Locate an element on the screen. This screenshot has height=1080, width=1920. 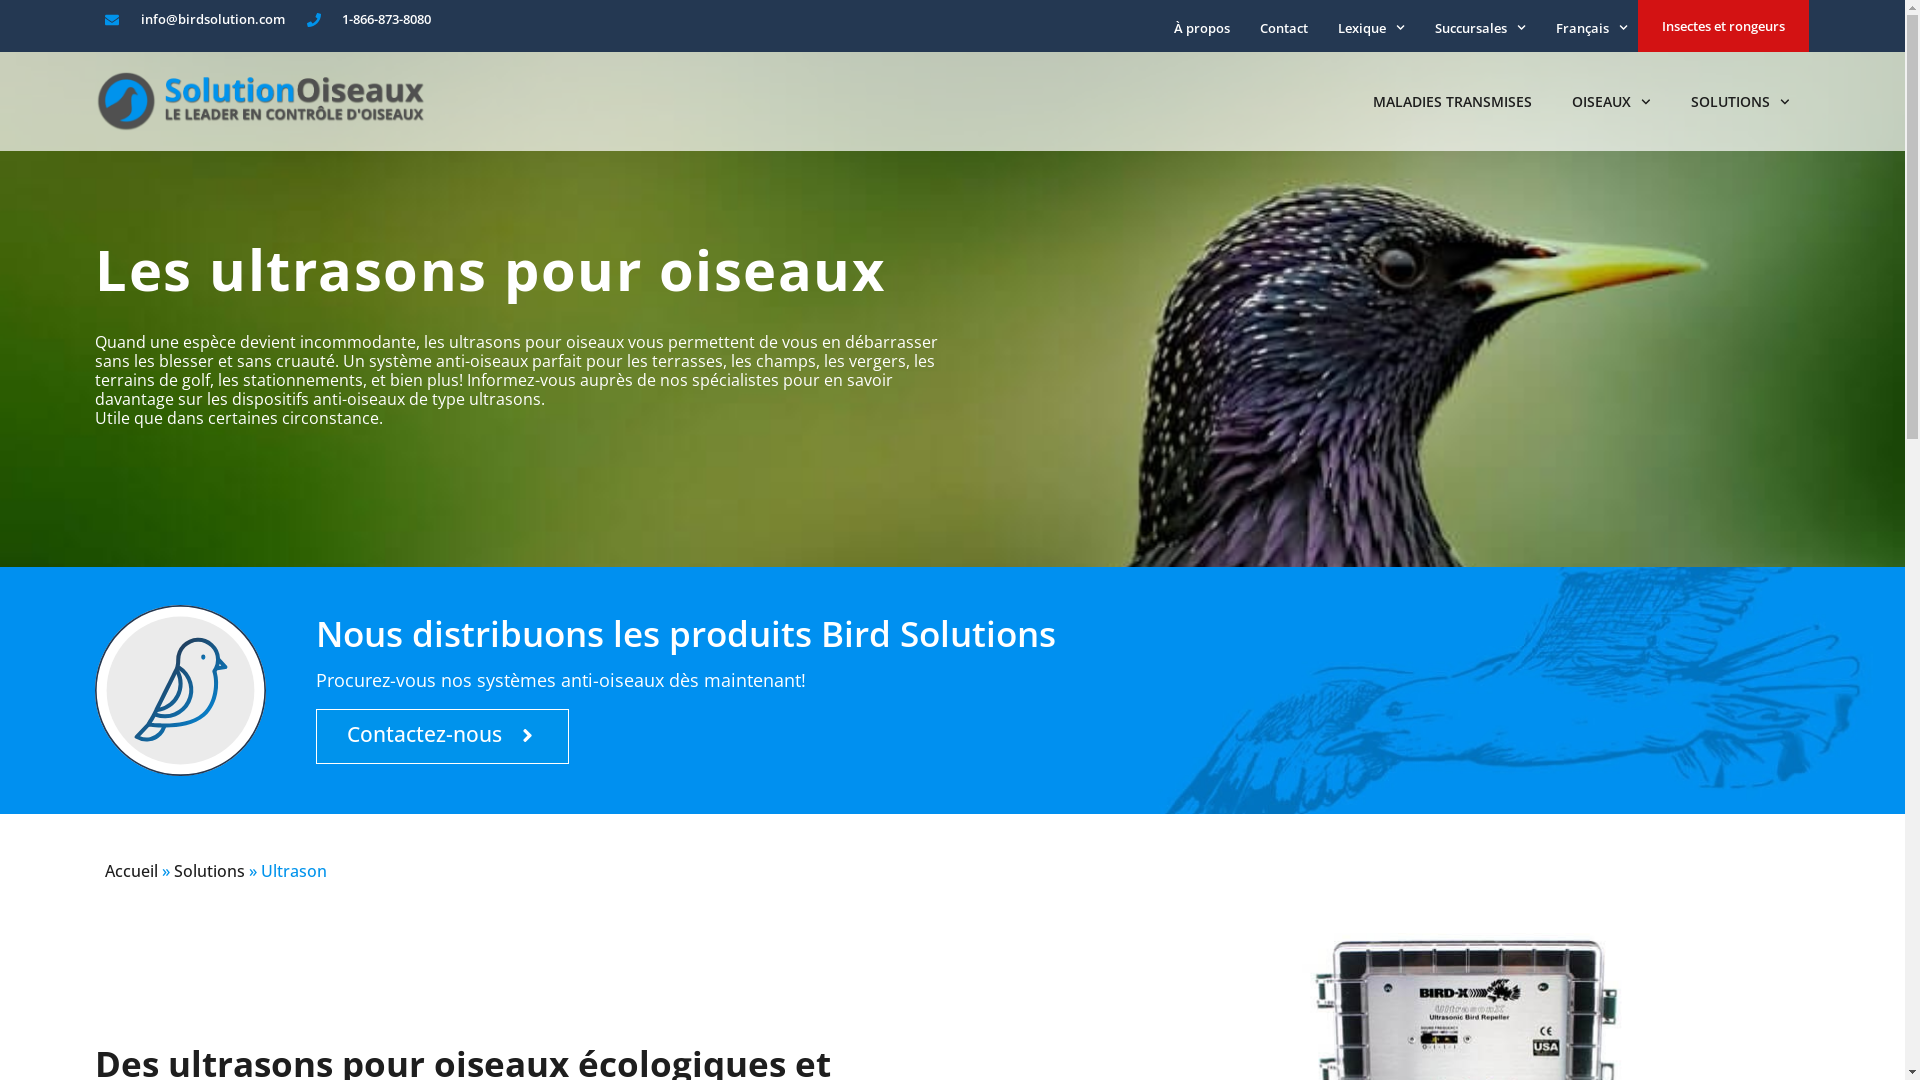
OISEAUX is located at coordinates (1612, 102).